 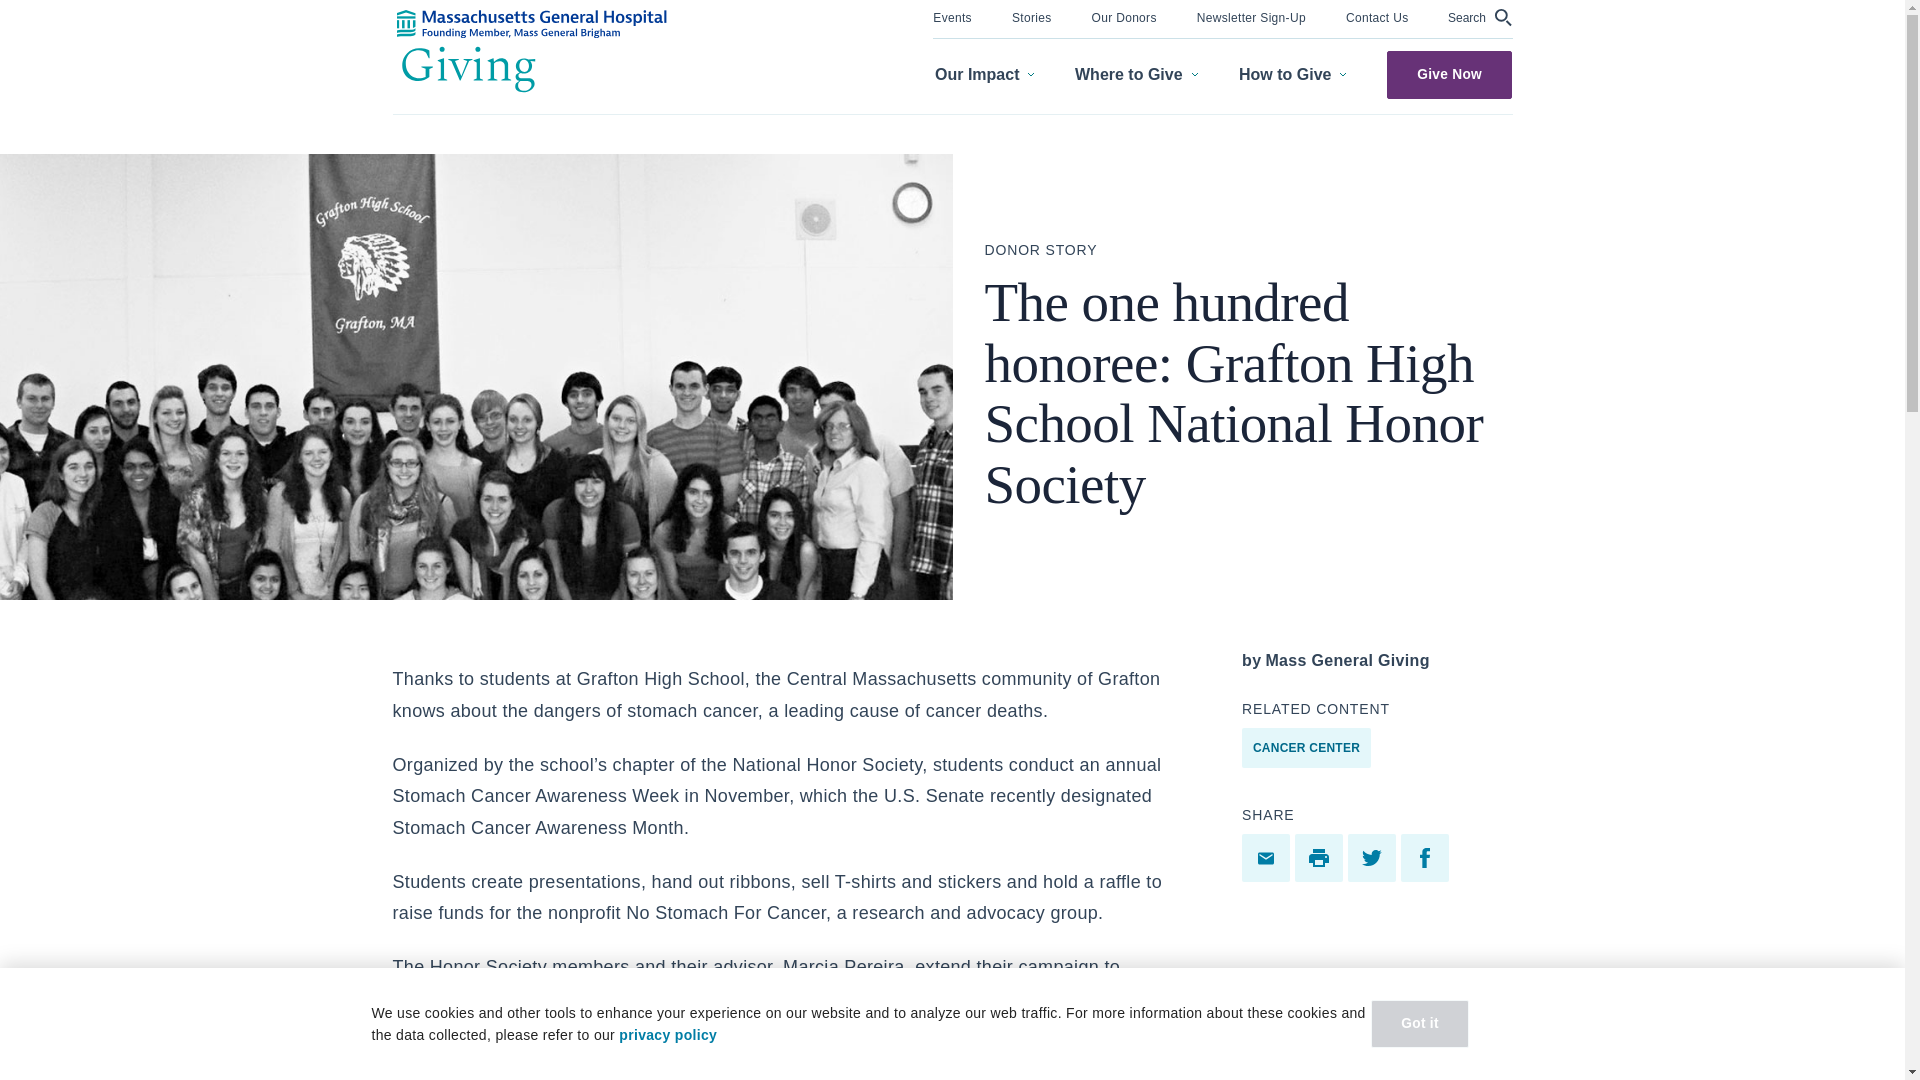 What do you see at coordinates (1449, 74) in the screenshot?
I see `Give Now` at bounding box center [1449, 74].